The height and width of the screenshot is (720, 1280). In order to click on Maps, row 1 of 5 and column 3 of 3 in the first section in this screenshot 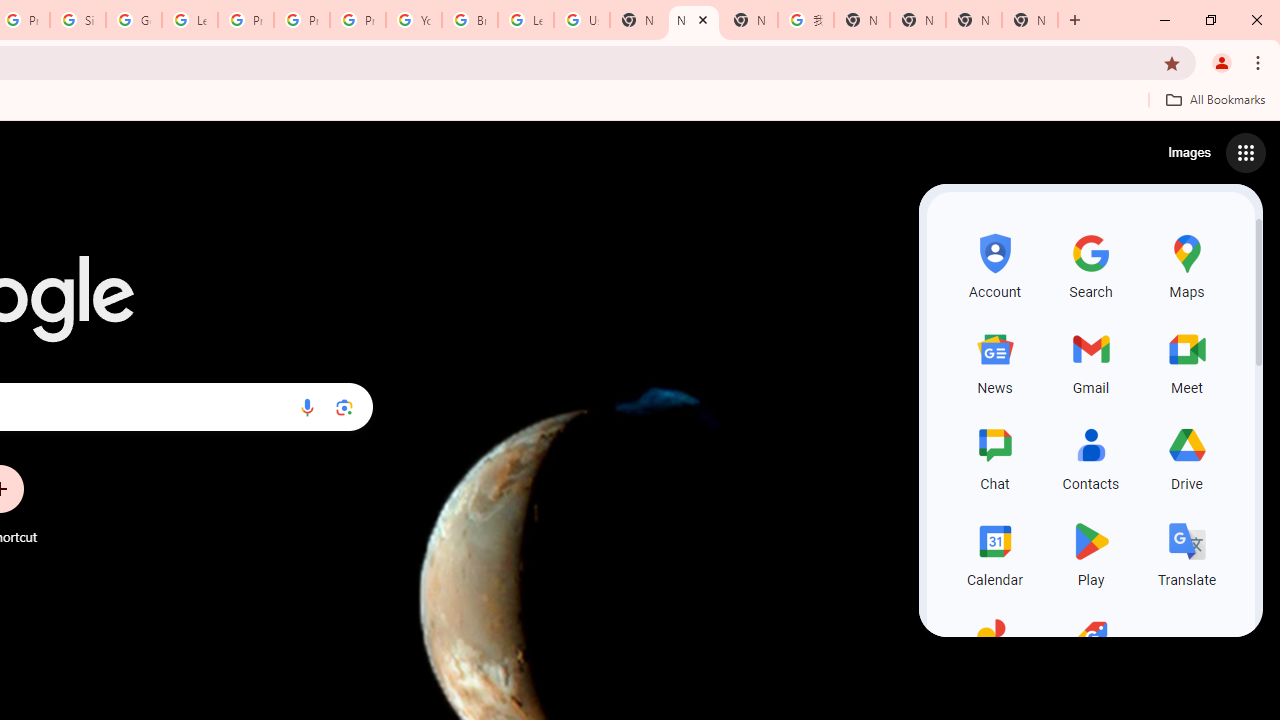, I will do `click(1186, 264)`.